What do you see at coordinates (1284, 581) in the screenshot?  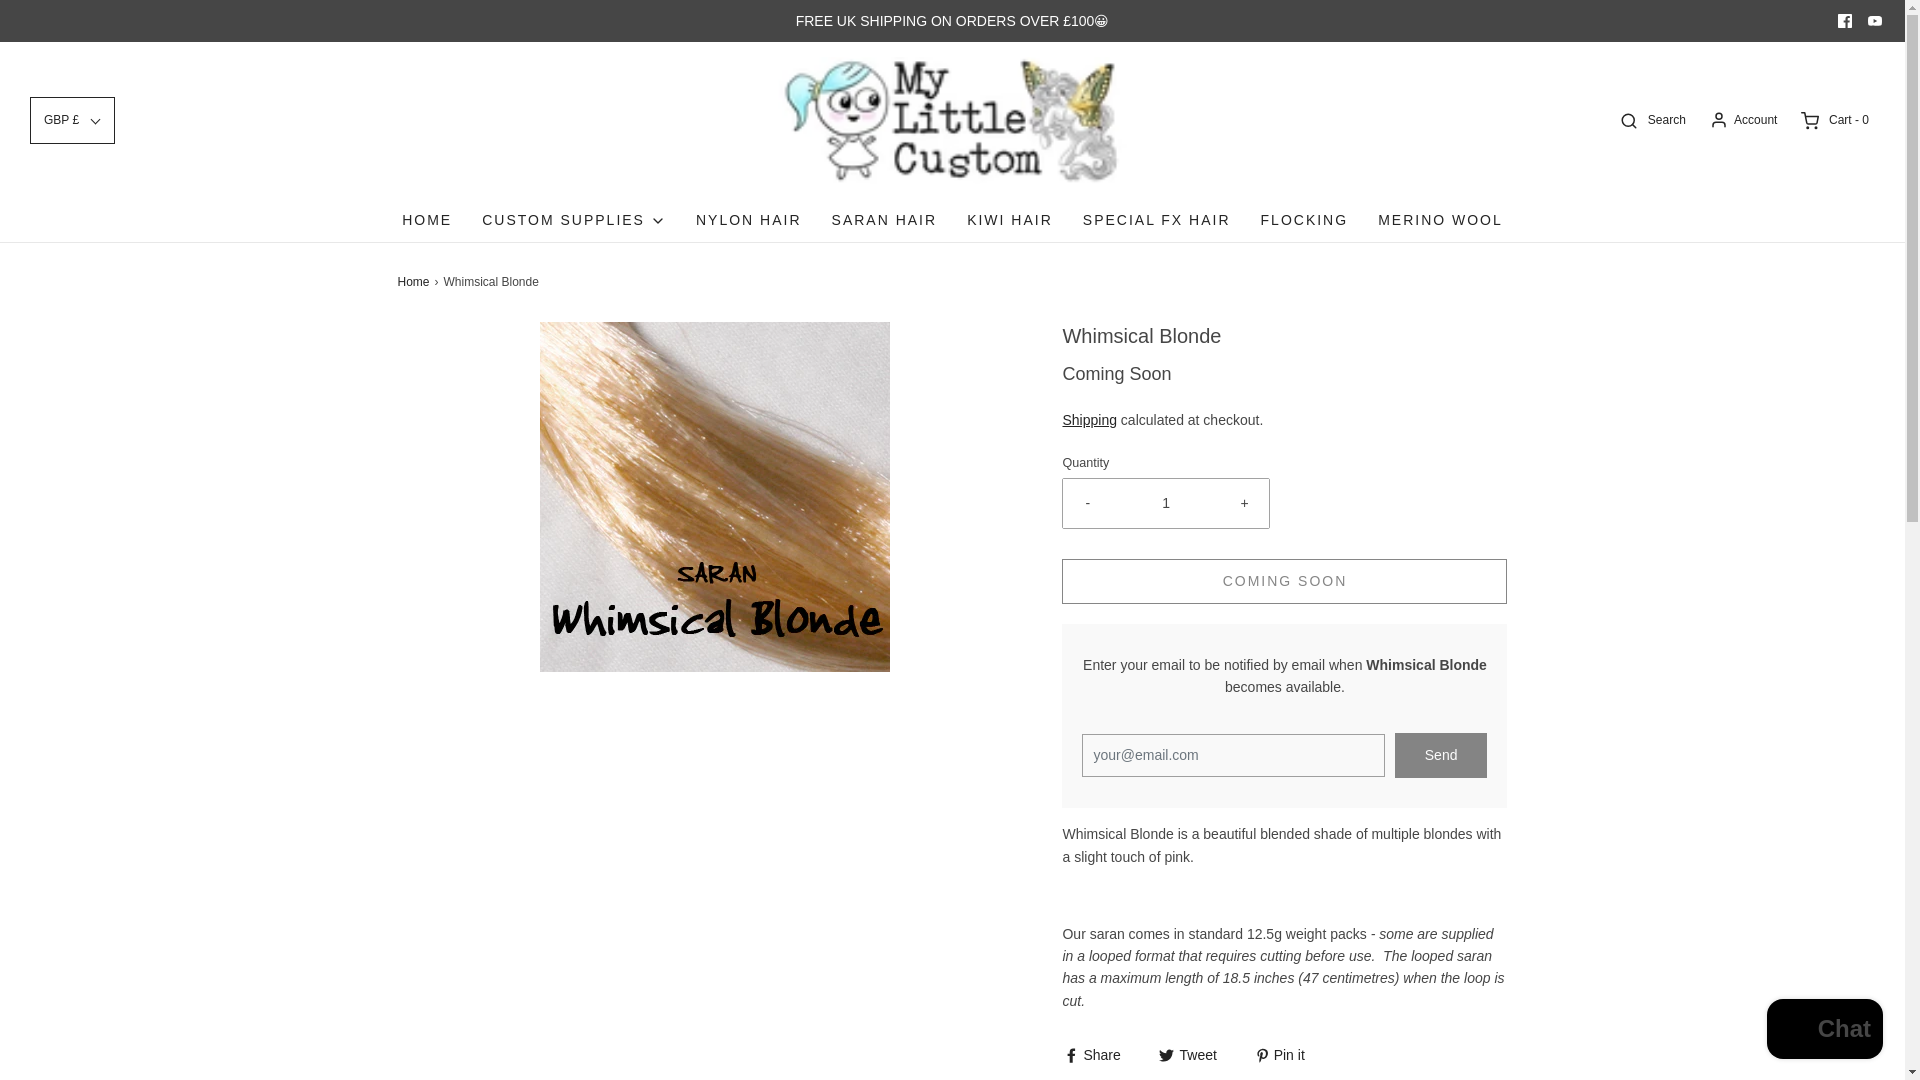 I see `COMING SOON` at bounding box center [1284, 581].